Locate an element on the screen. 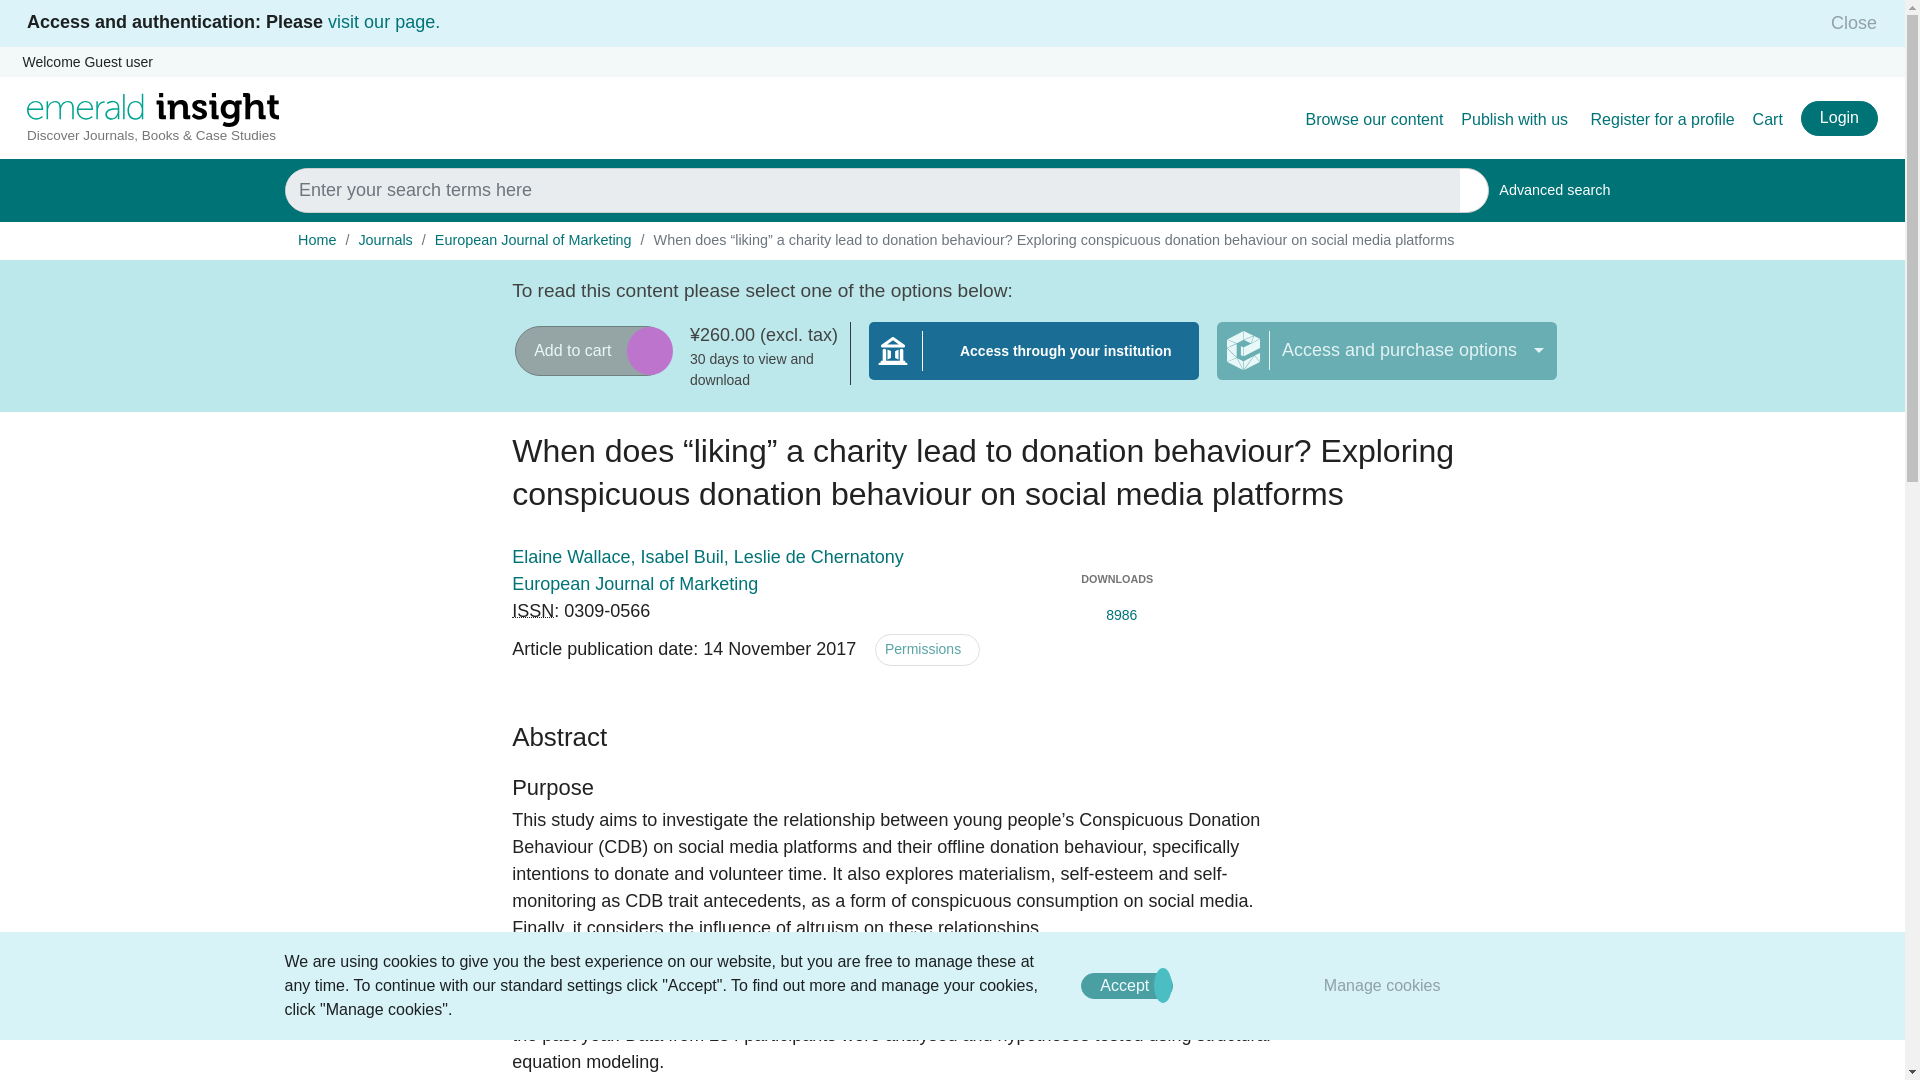 The height and width of the screenshot is (1080, 1920). Cart is located at coordinates (1554, 190).